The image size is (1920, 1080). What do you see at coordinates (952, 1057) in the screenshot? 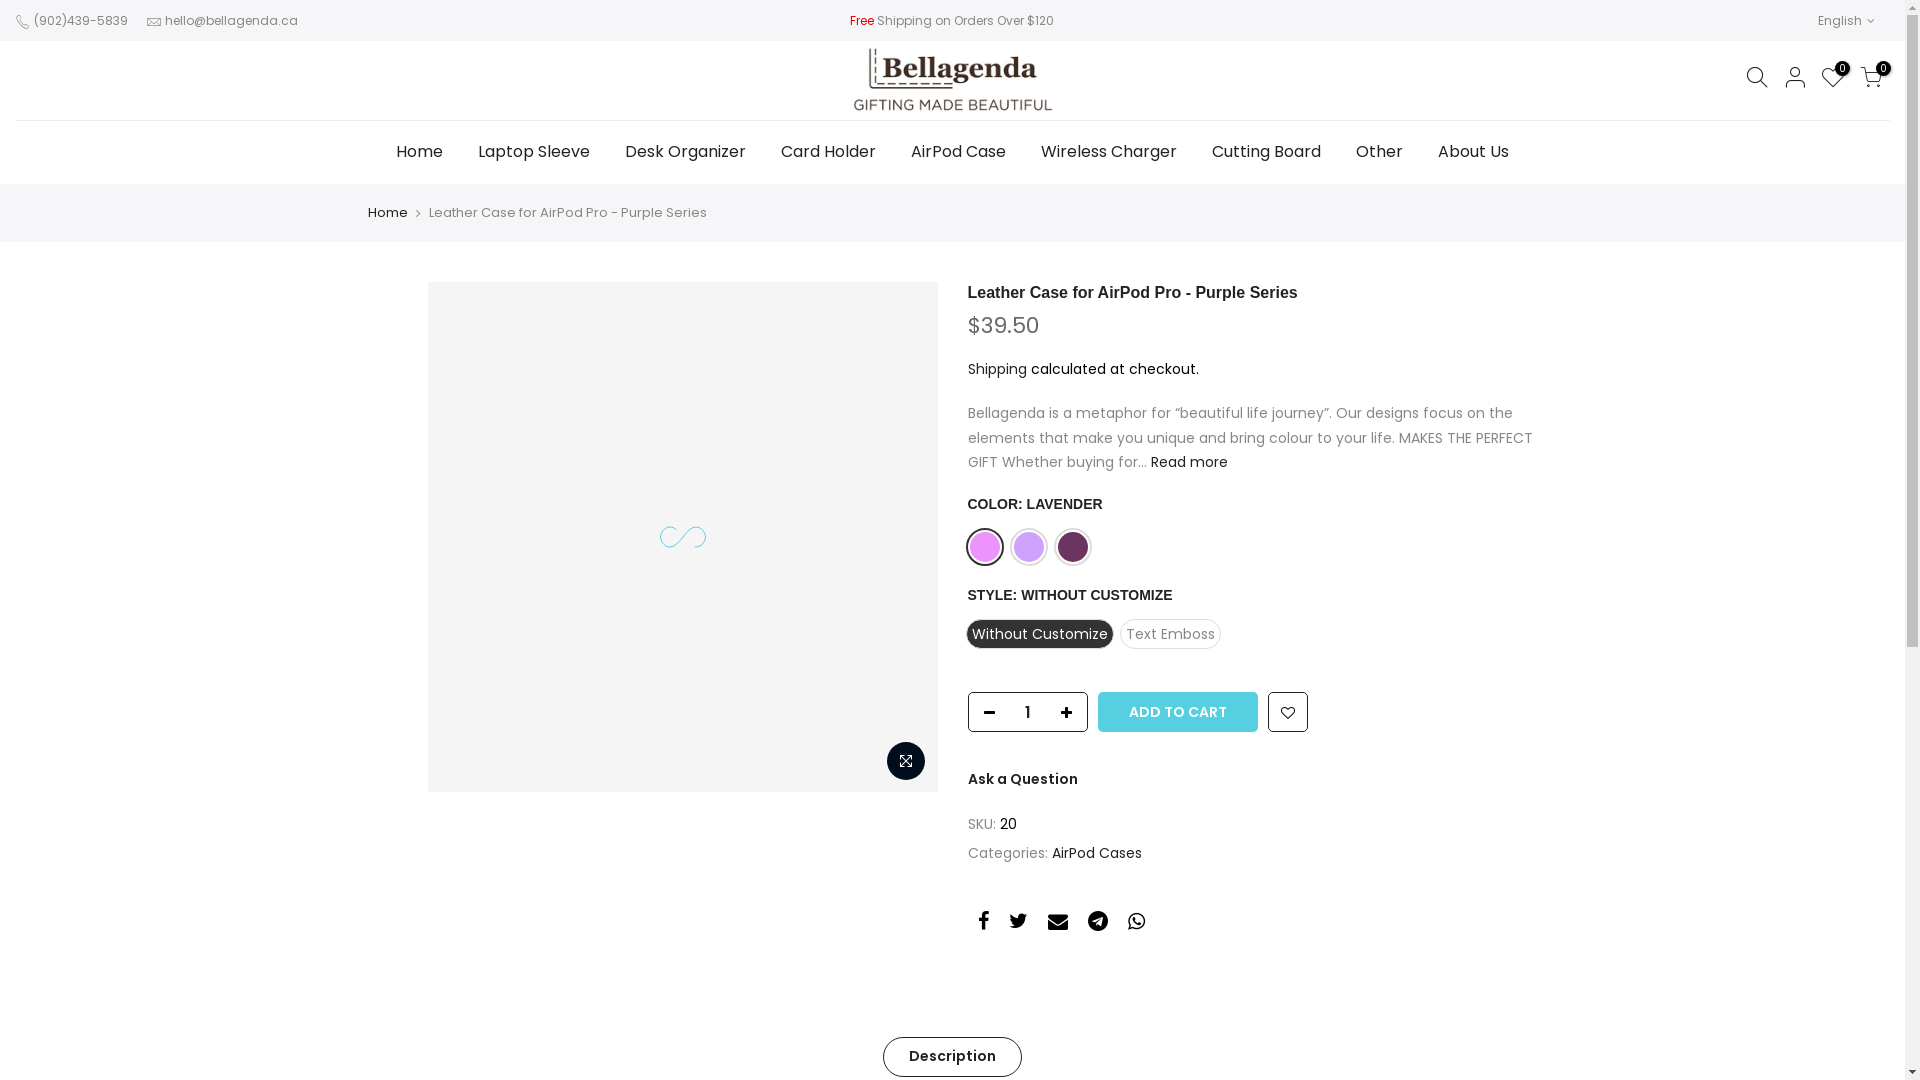
I see `Description` at bounding box center [952, 1057].